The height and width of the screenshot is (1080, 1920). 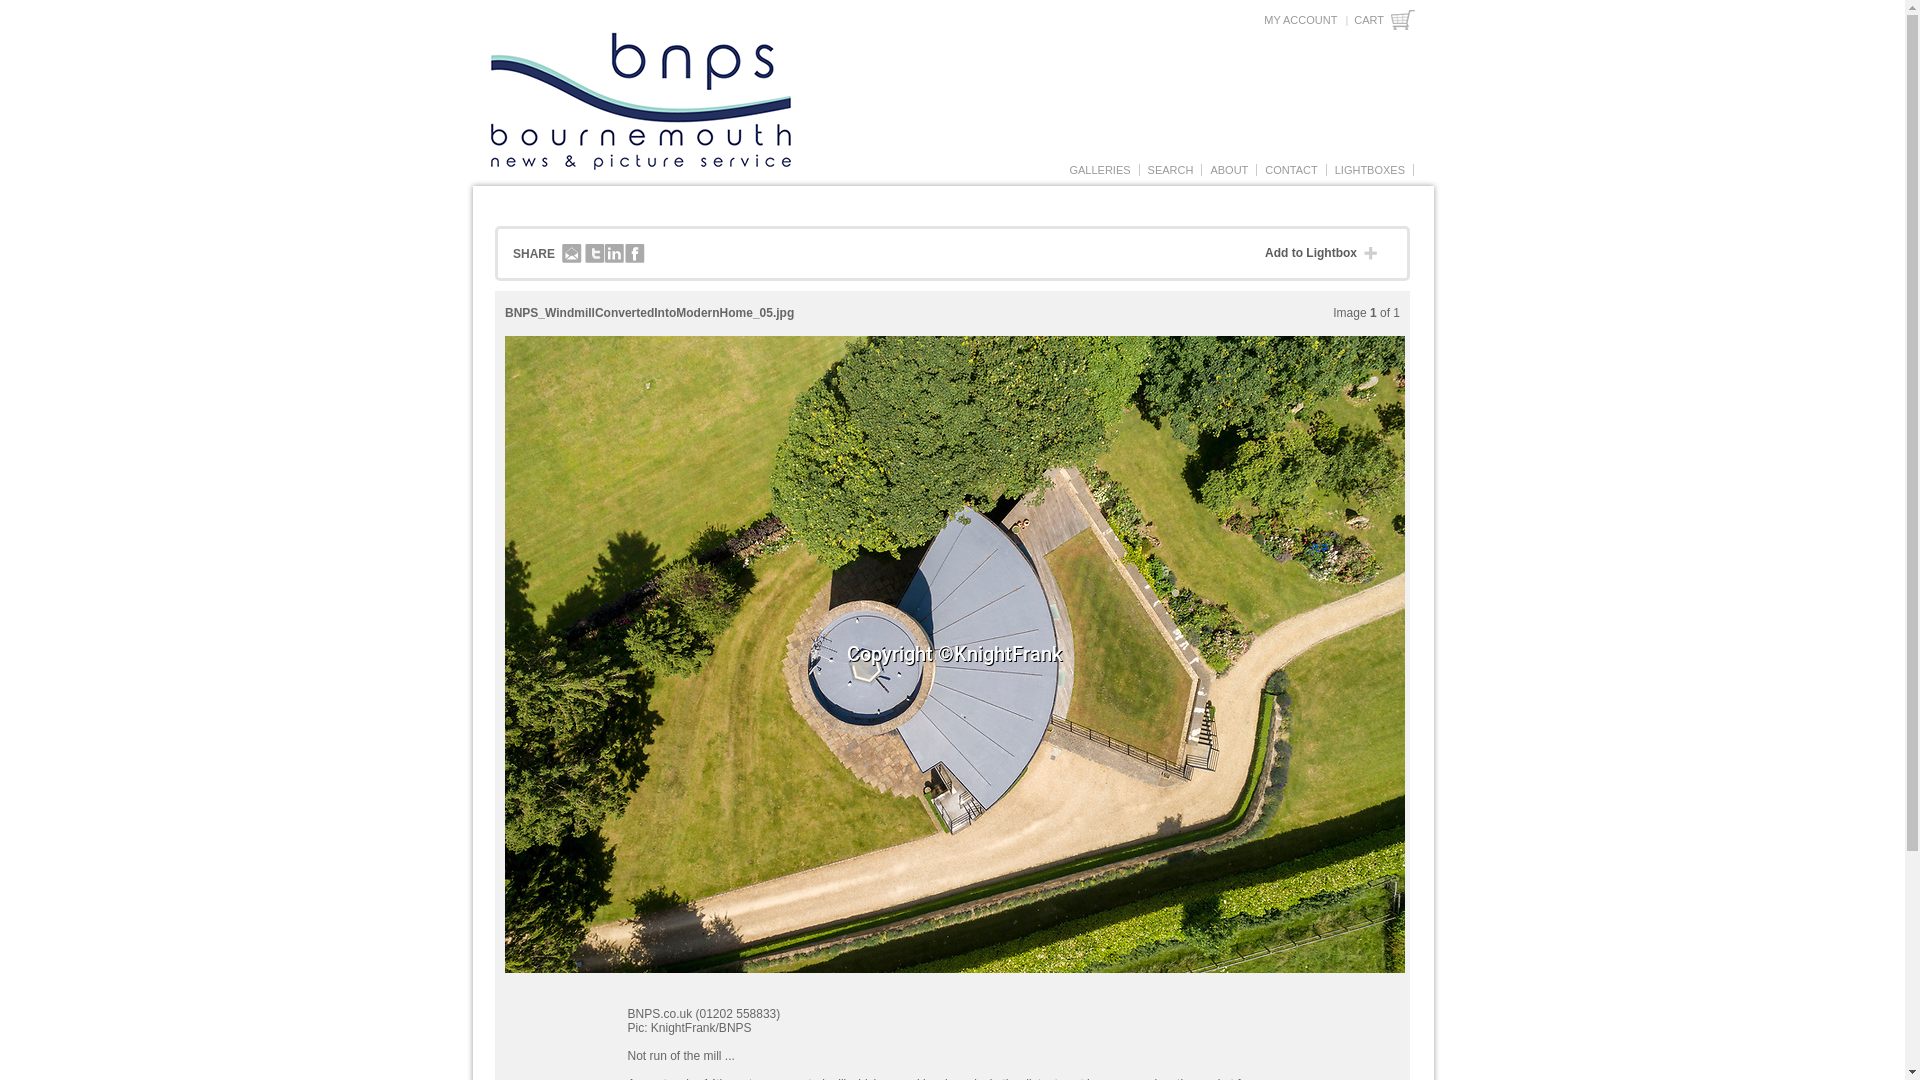 What do you see at coordinates (1098, 170) in the screenshot?
I see `Galleries` at bounding box center [1098, 170].